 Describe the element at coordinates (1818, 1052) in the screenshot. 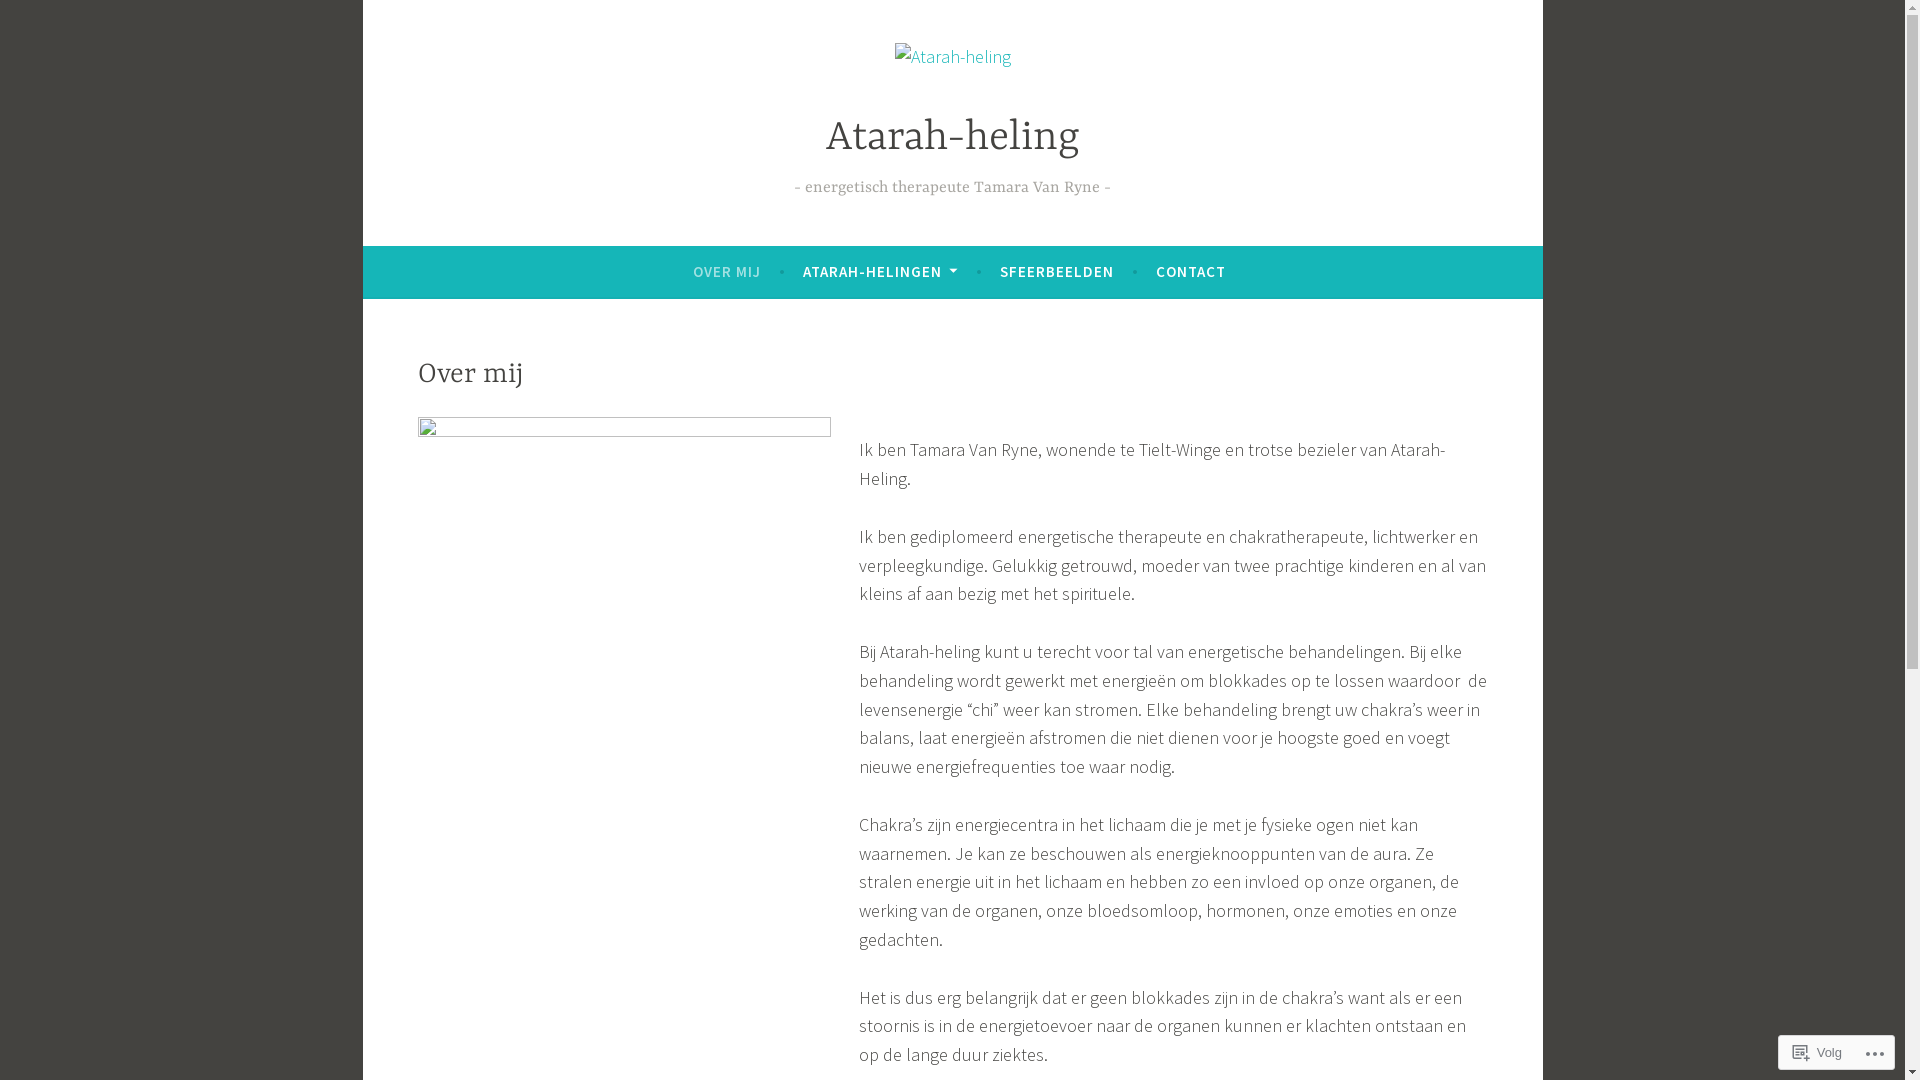

I see `Volg` at that location.